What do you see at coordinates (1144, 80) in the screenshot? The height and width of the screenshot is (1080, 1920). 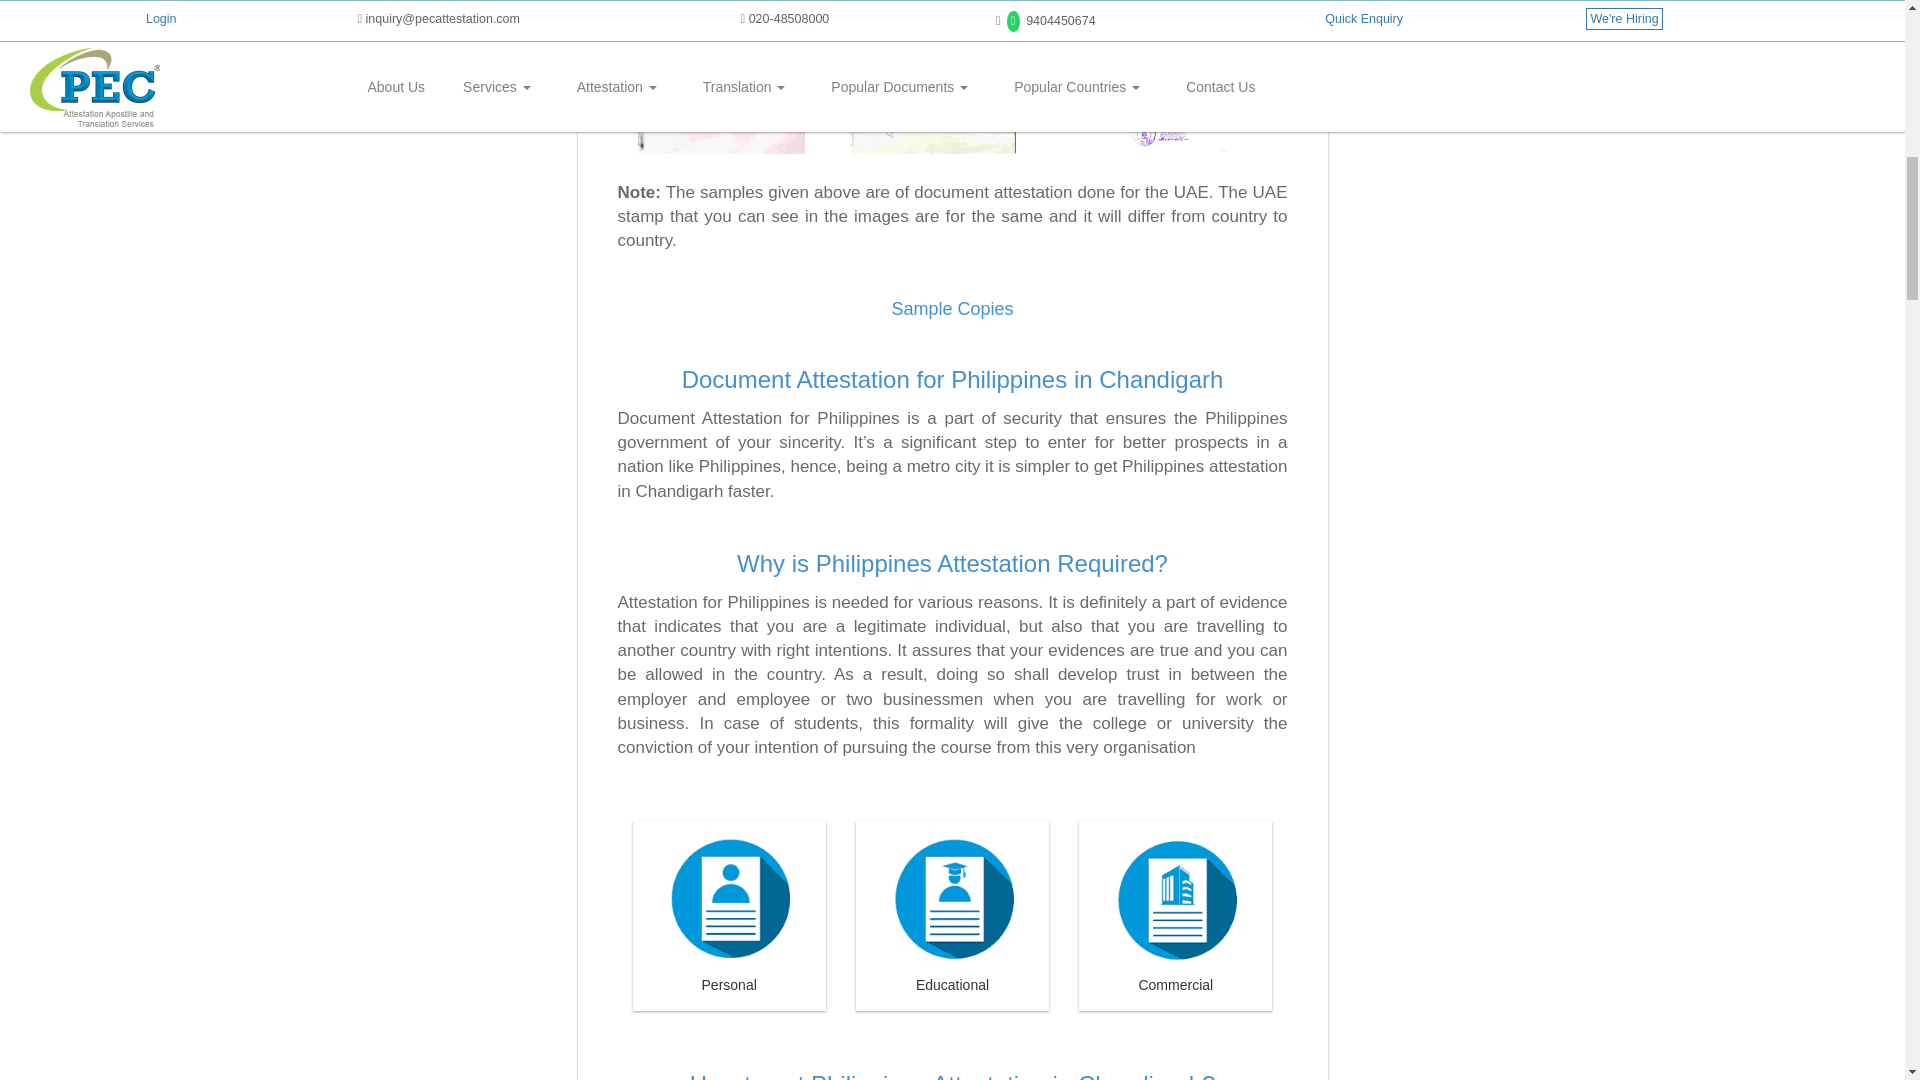 I see `Commercial Document Attestation for UAE` at bounding box center [1144, 80].